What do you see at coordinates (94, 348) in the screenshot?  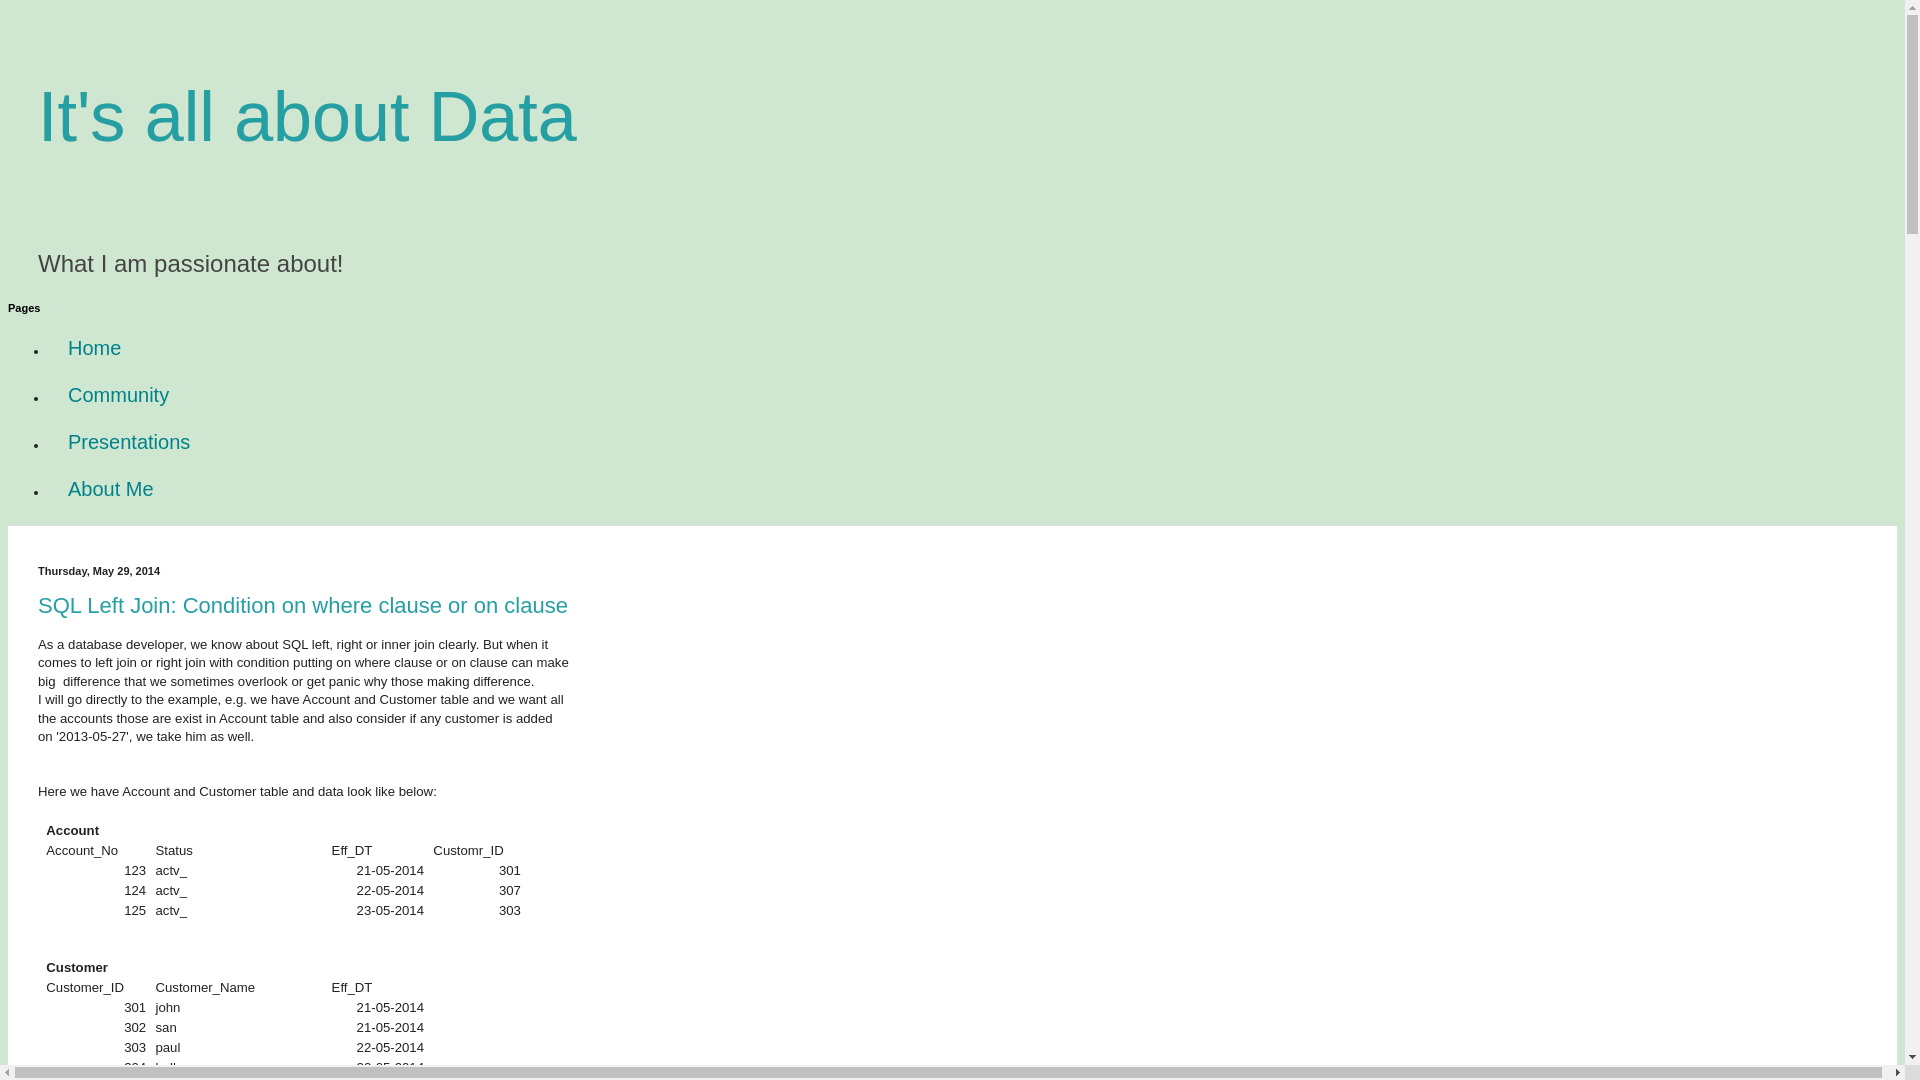 I see `Home` at bounding box center [94, 348].